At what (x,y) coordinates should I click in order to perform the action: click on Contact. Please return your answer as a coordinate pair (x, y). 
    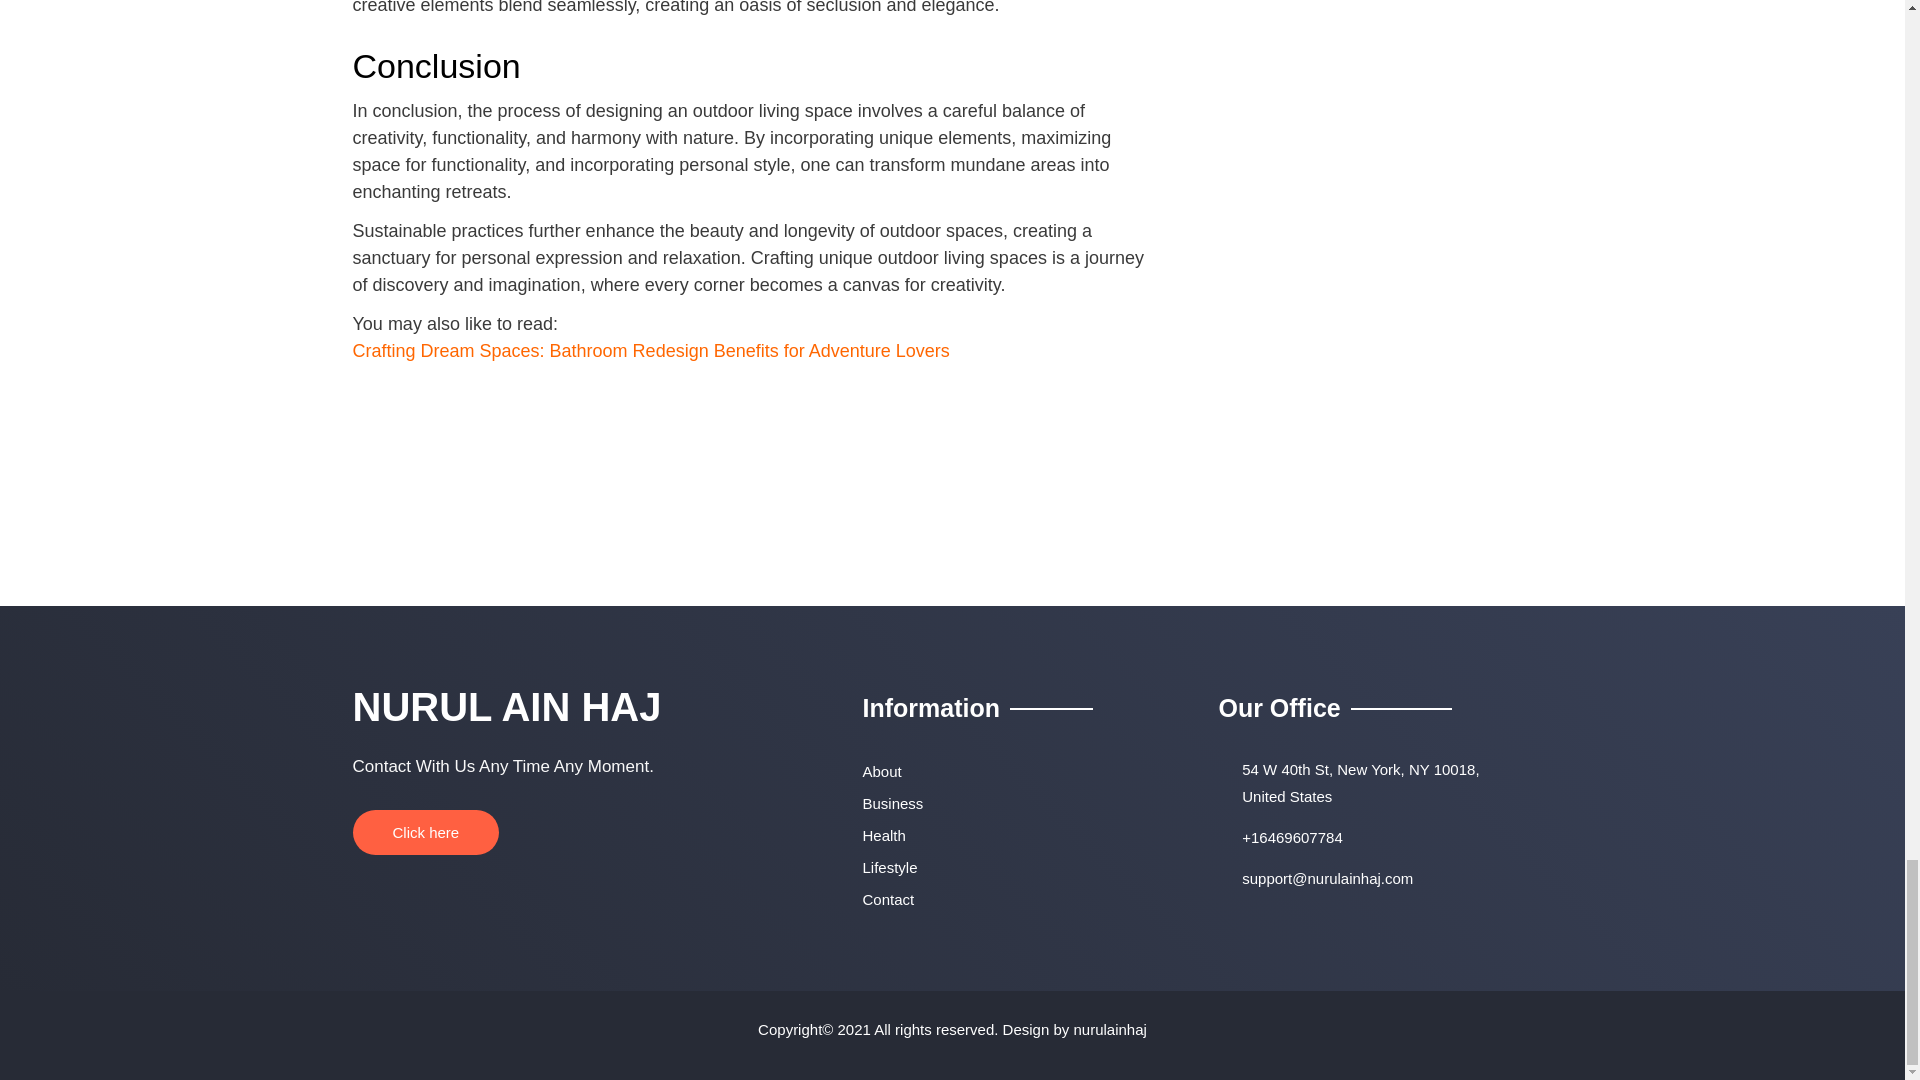
    Looking at the image, I should click on (1010, 900).